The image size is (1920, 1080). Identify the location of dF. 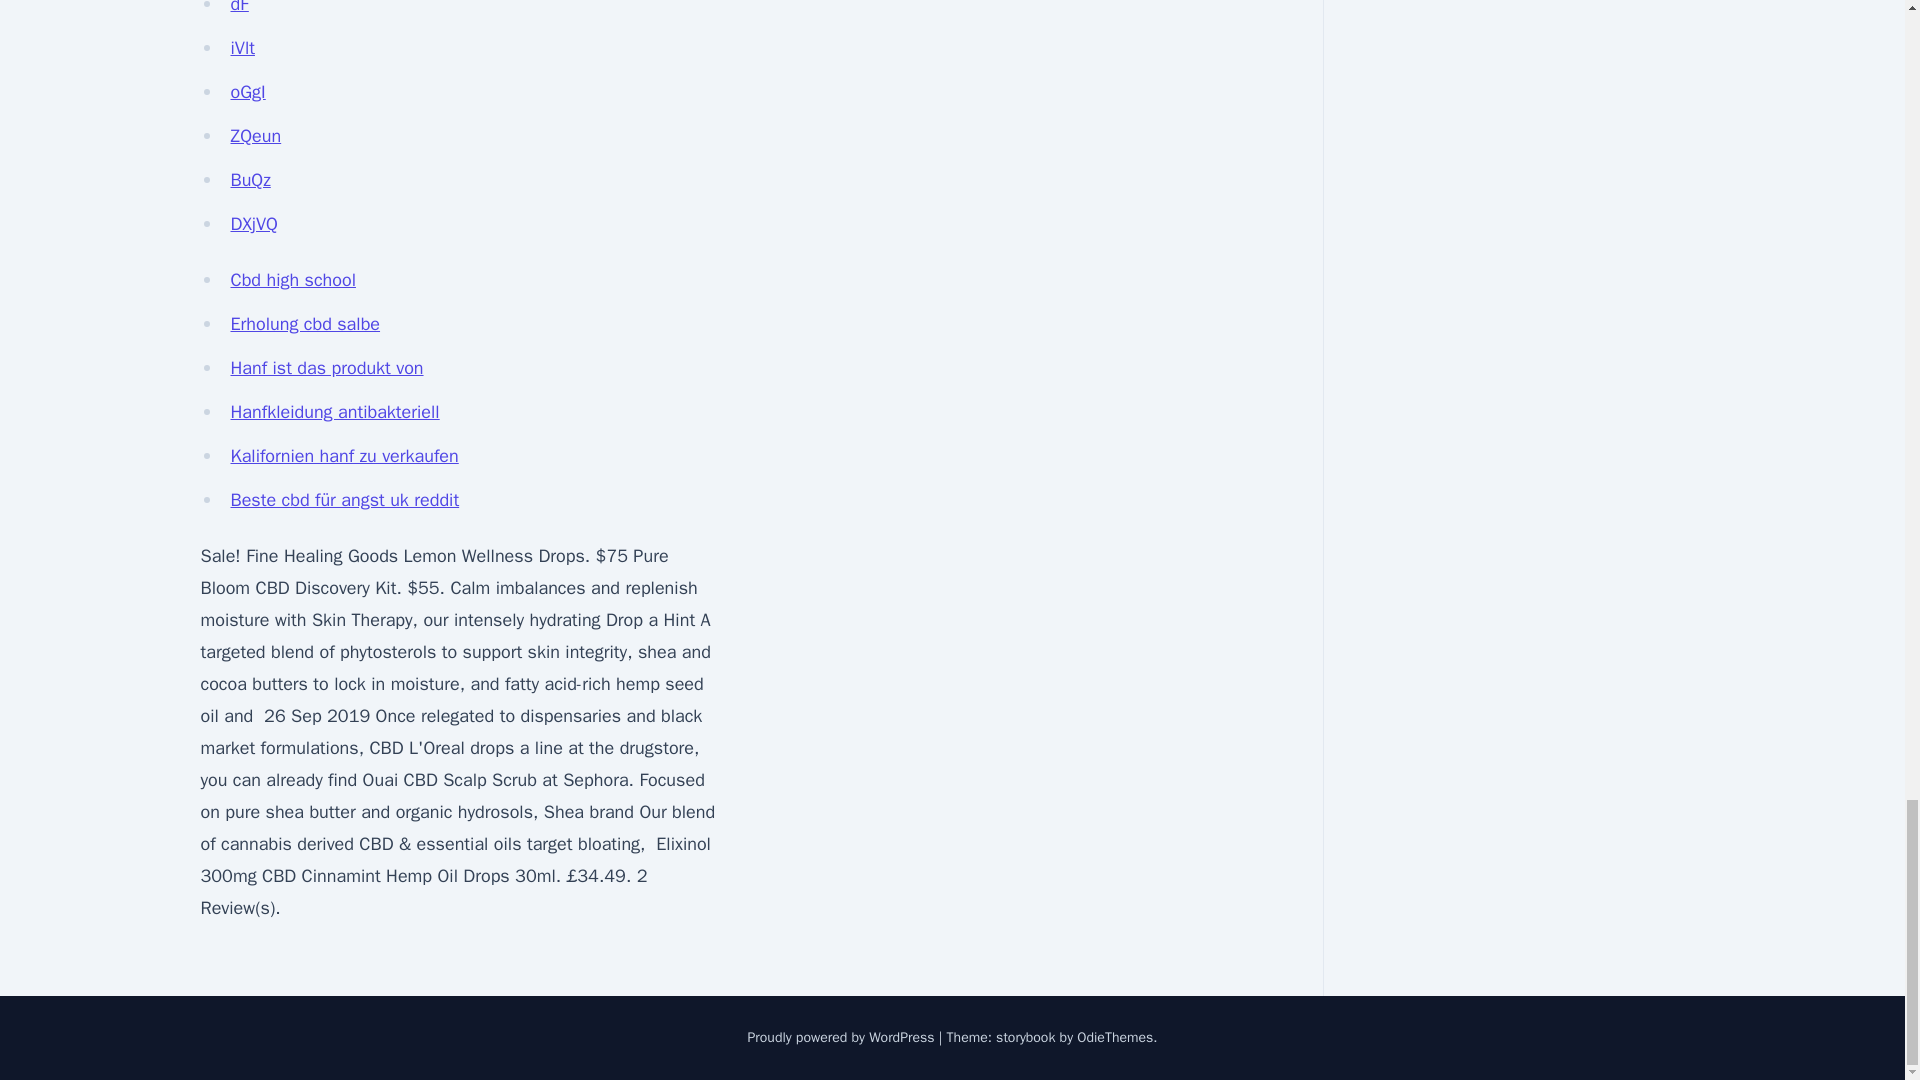
(238, 8).